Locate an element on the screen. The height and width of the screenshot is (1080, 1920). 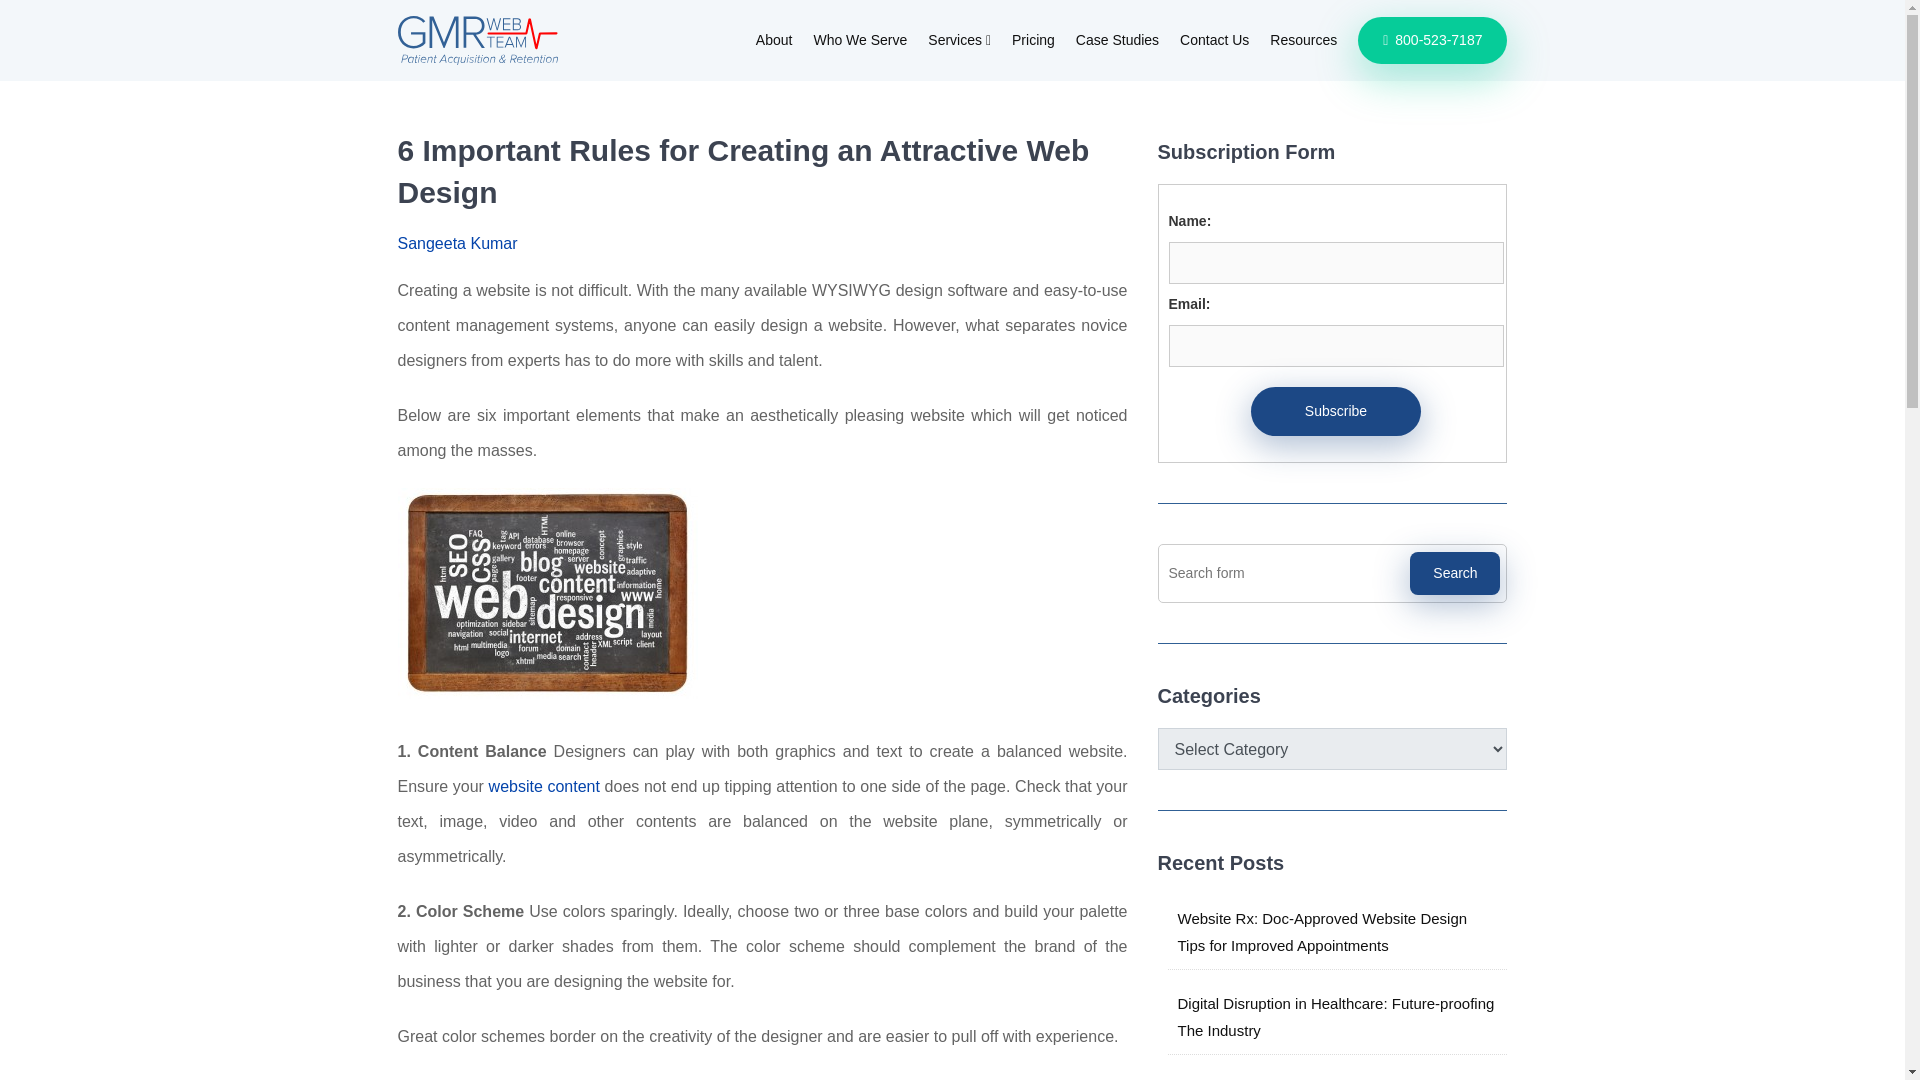
GMR Web Team is located at coordinates (478, 39).